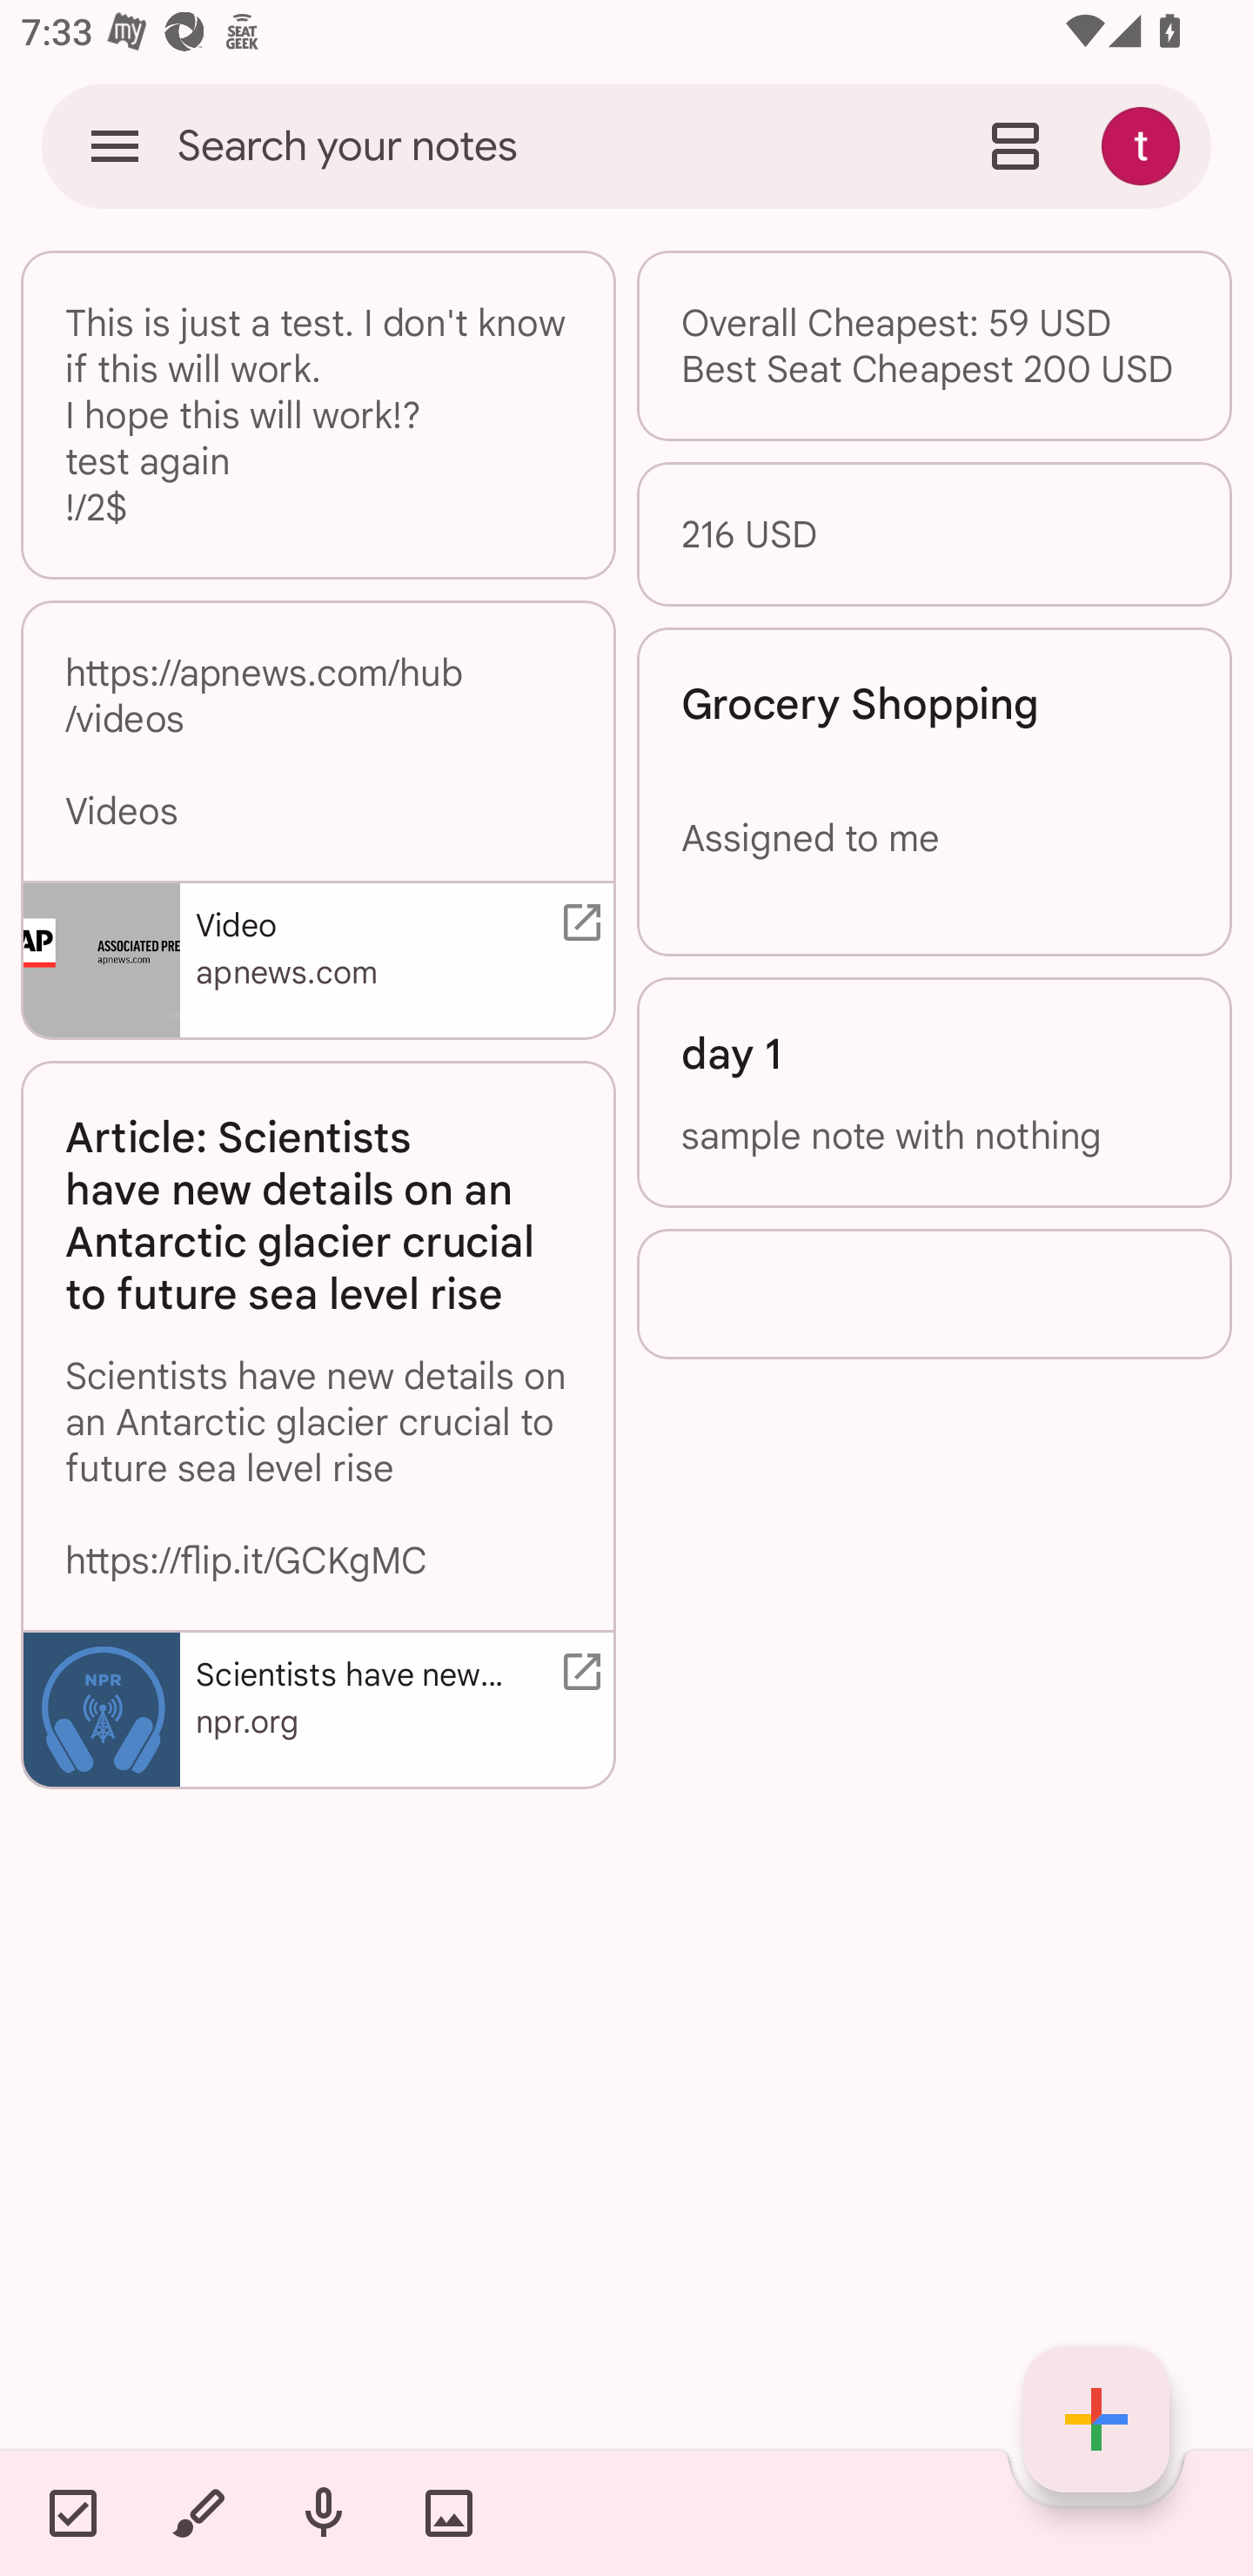 This screenshot has width=1253, height=2576. Describe the element at coordinates (1144, 144) in the screenshot. I see `Account and settings.` at that location.